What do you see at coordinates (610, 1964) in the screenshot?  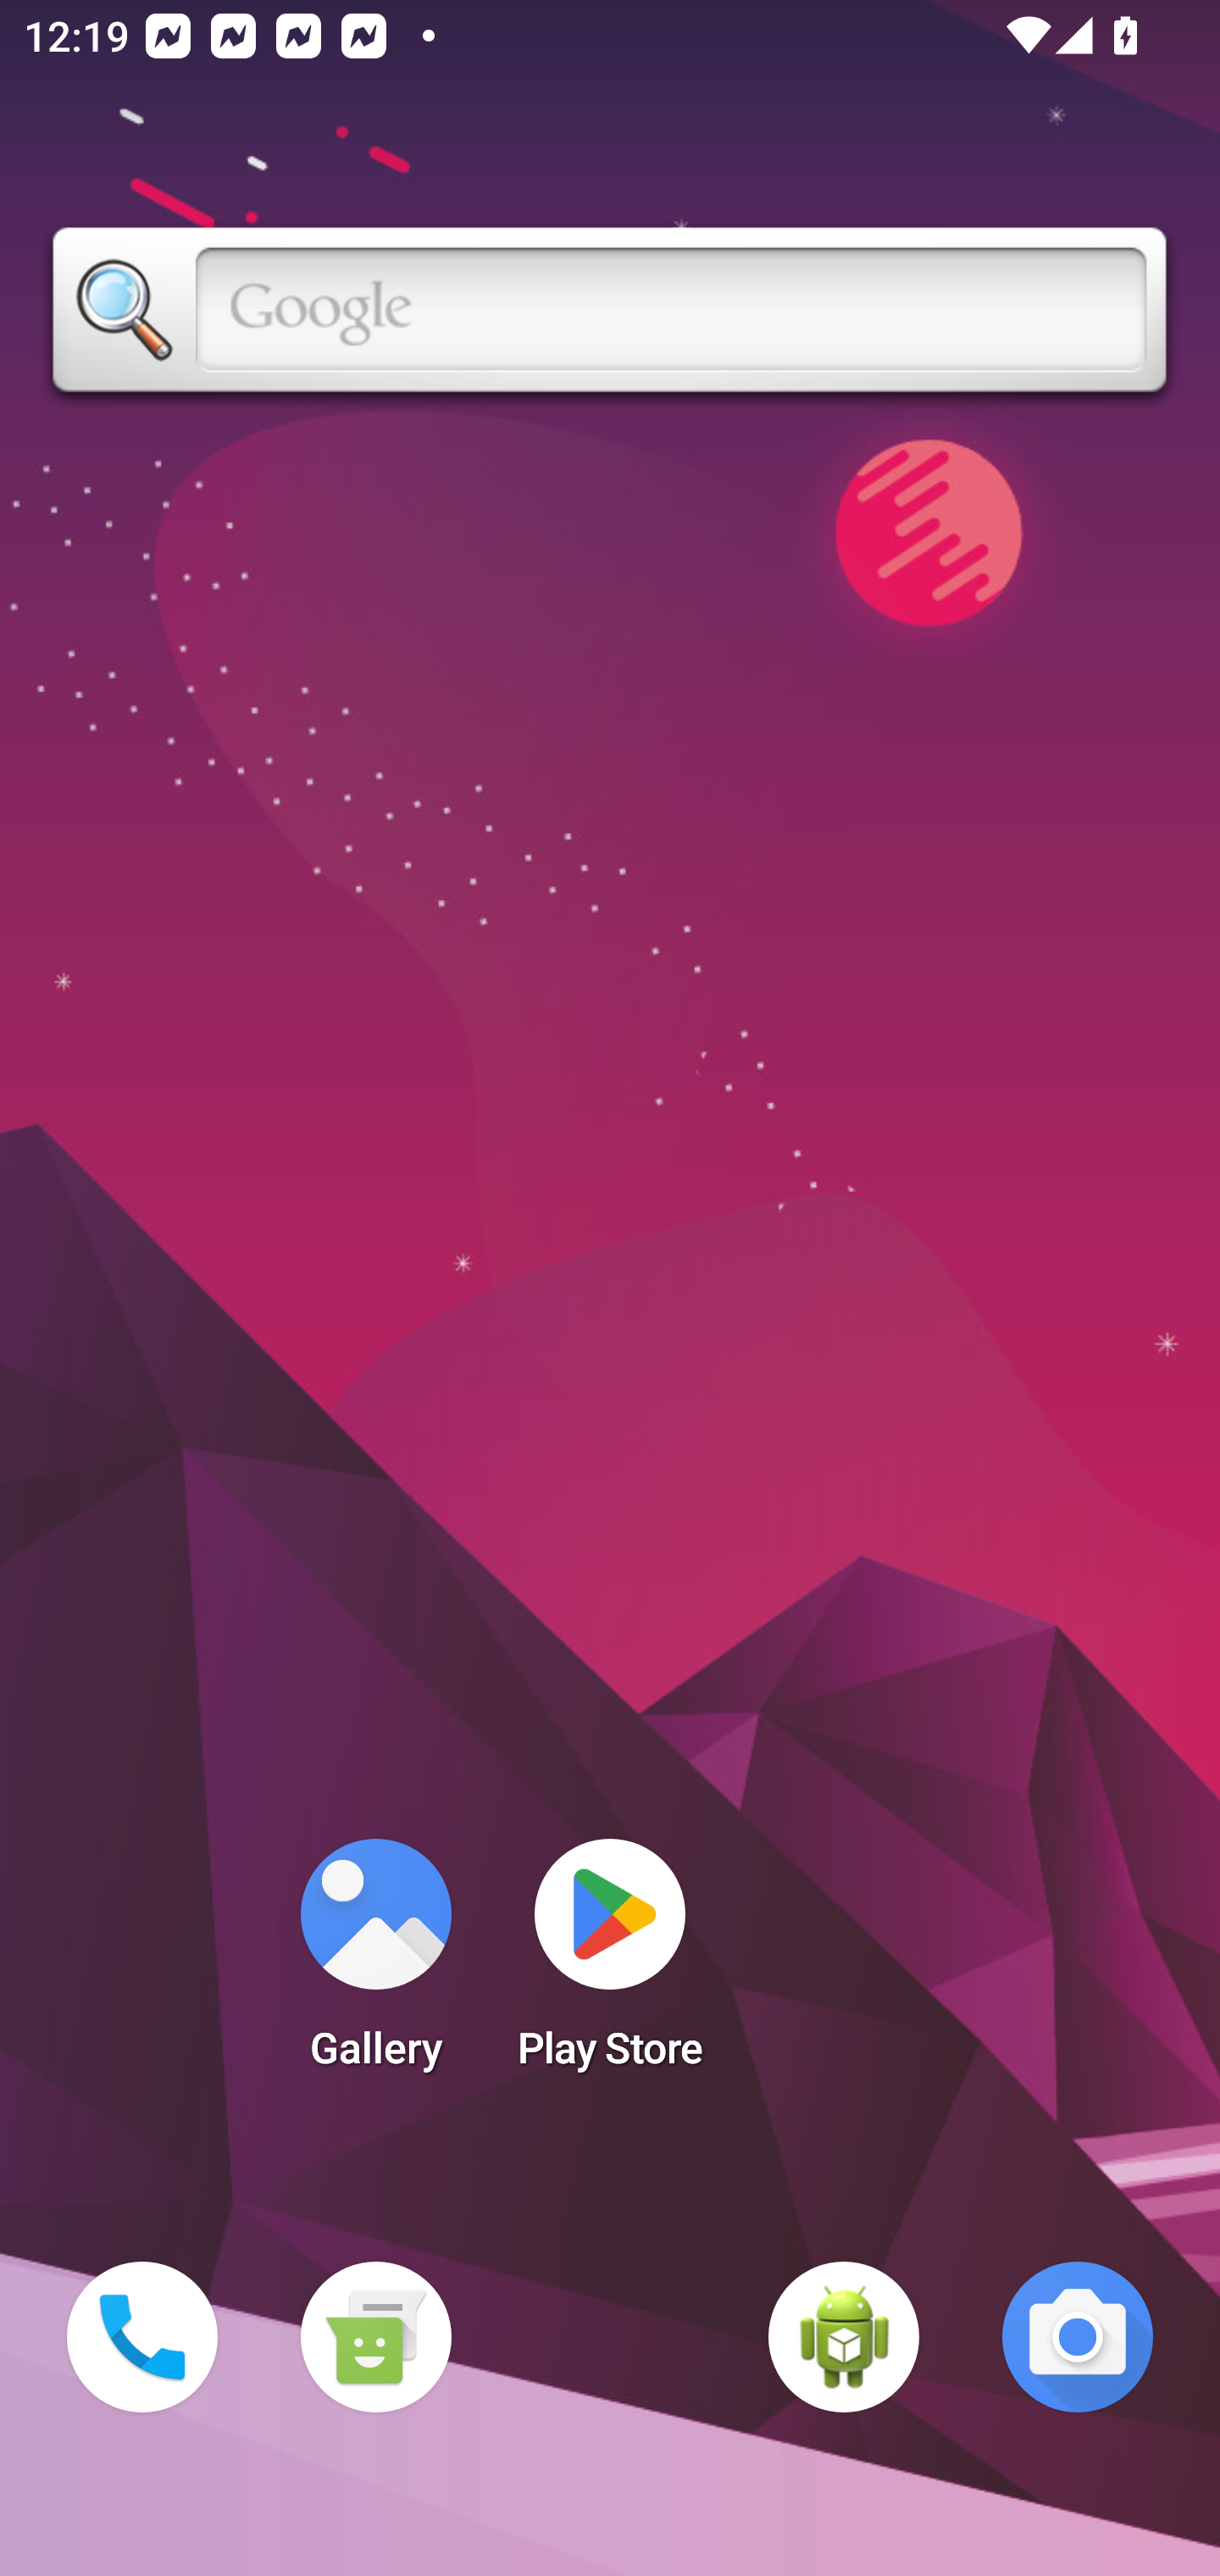 I see `Play Store` at bounding box center [610, 1964].